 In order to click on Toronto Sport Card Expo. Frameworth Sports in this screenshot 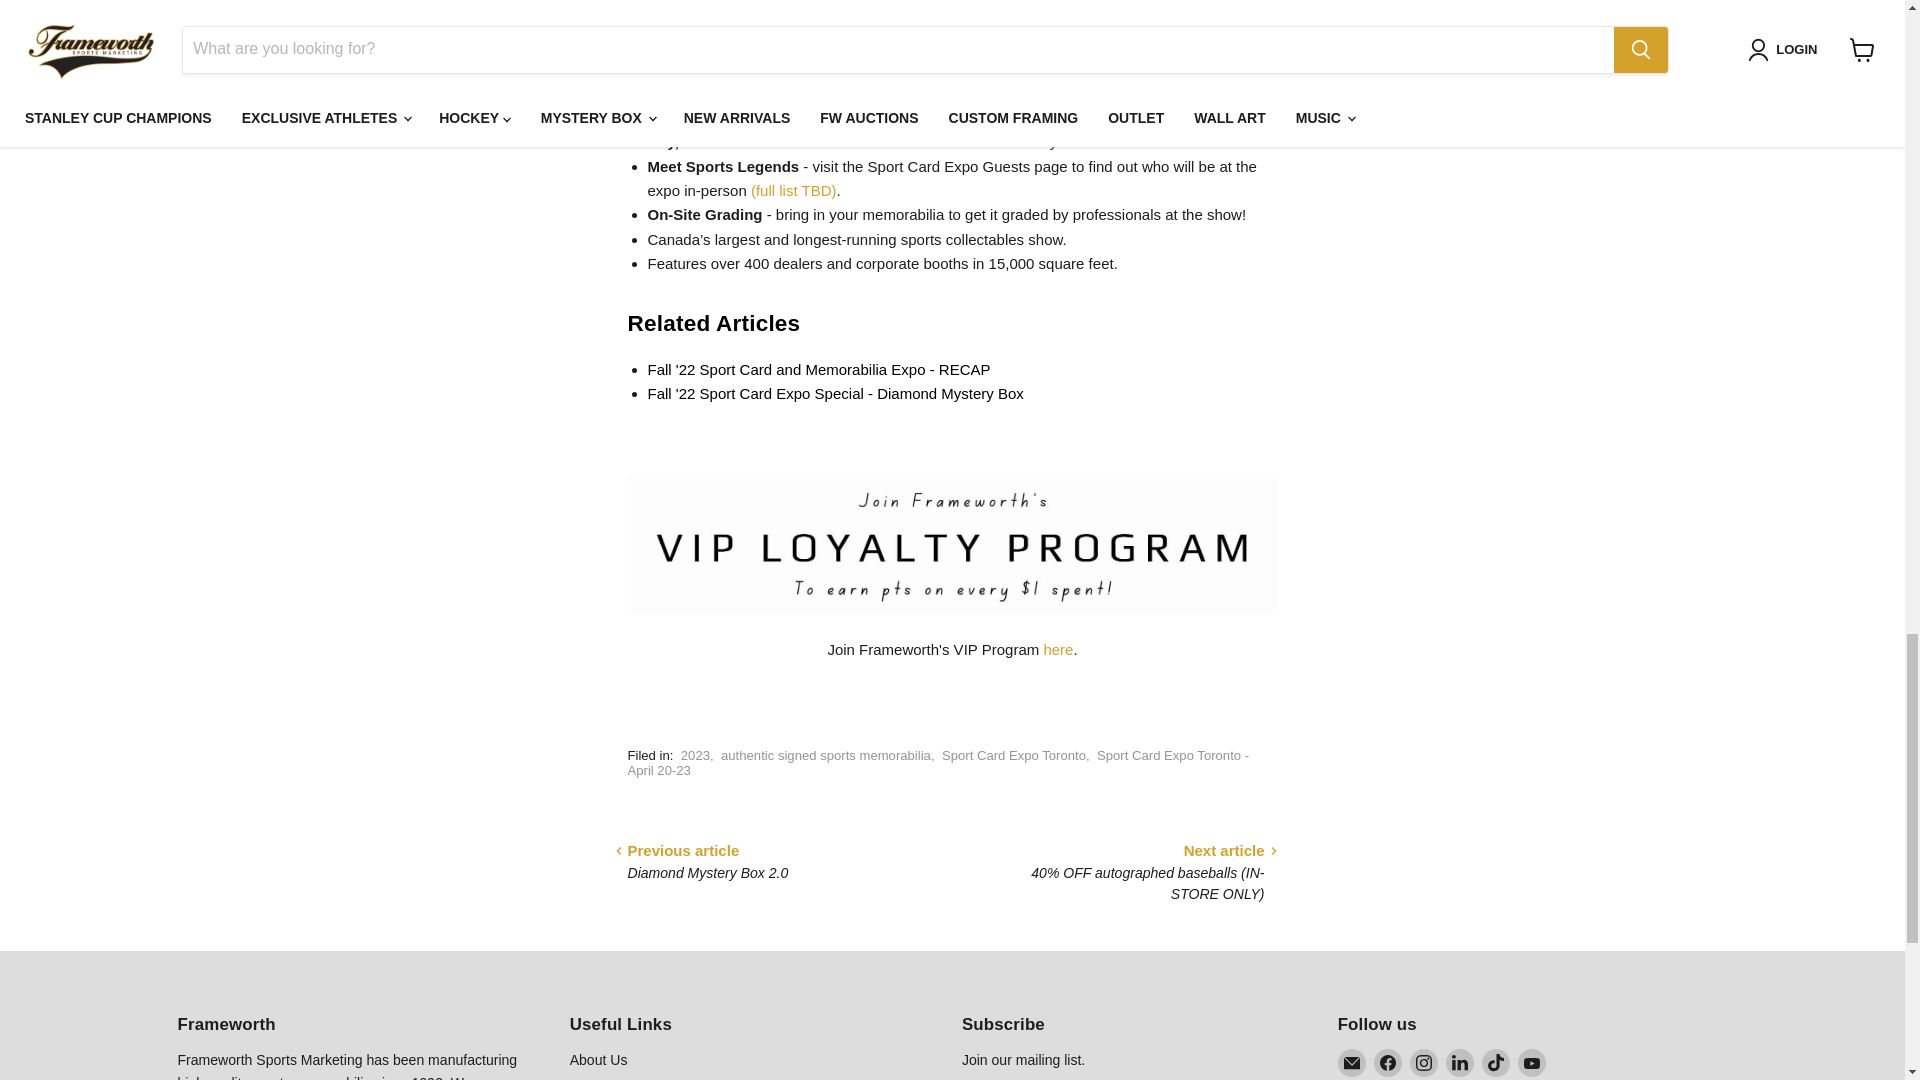, I will do `click(819, 369)`.